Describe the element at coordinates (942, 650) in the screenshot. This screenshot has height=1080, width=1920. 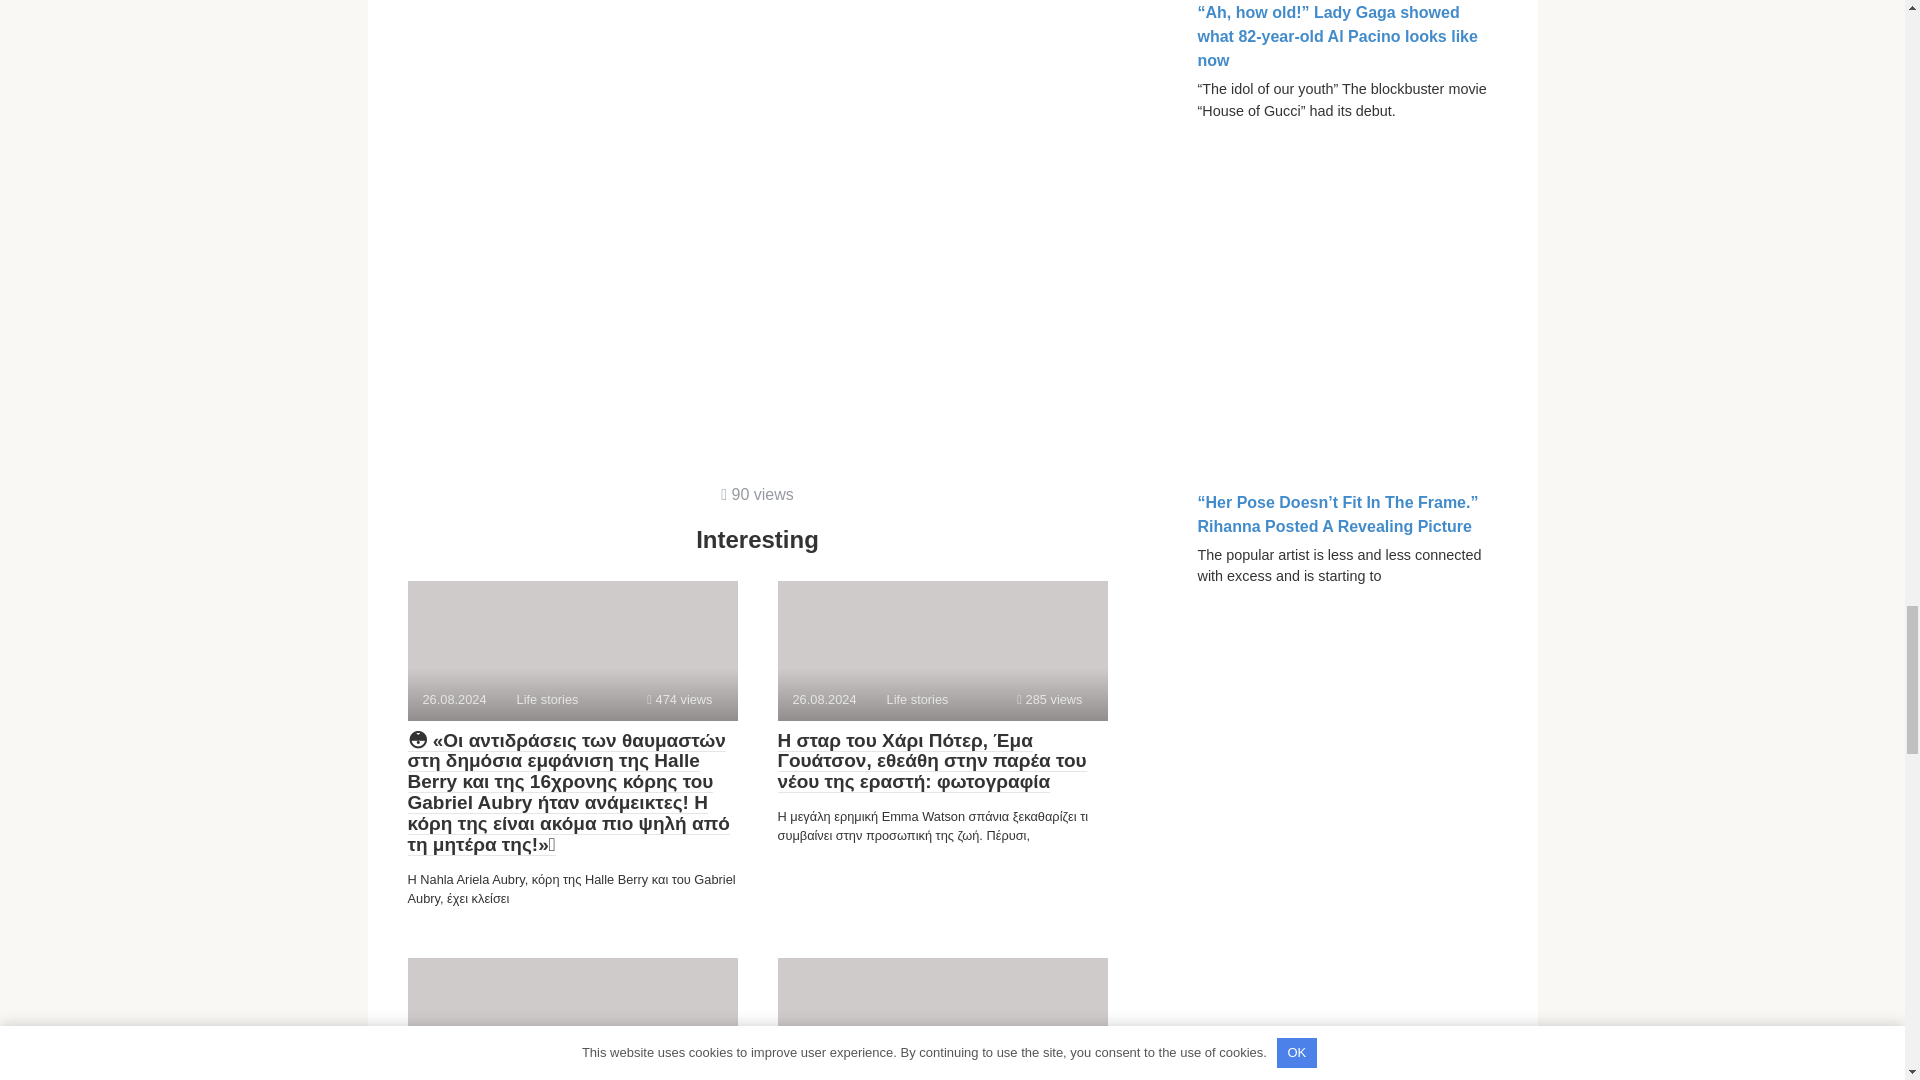
I see `Views` at that location.